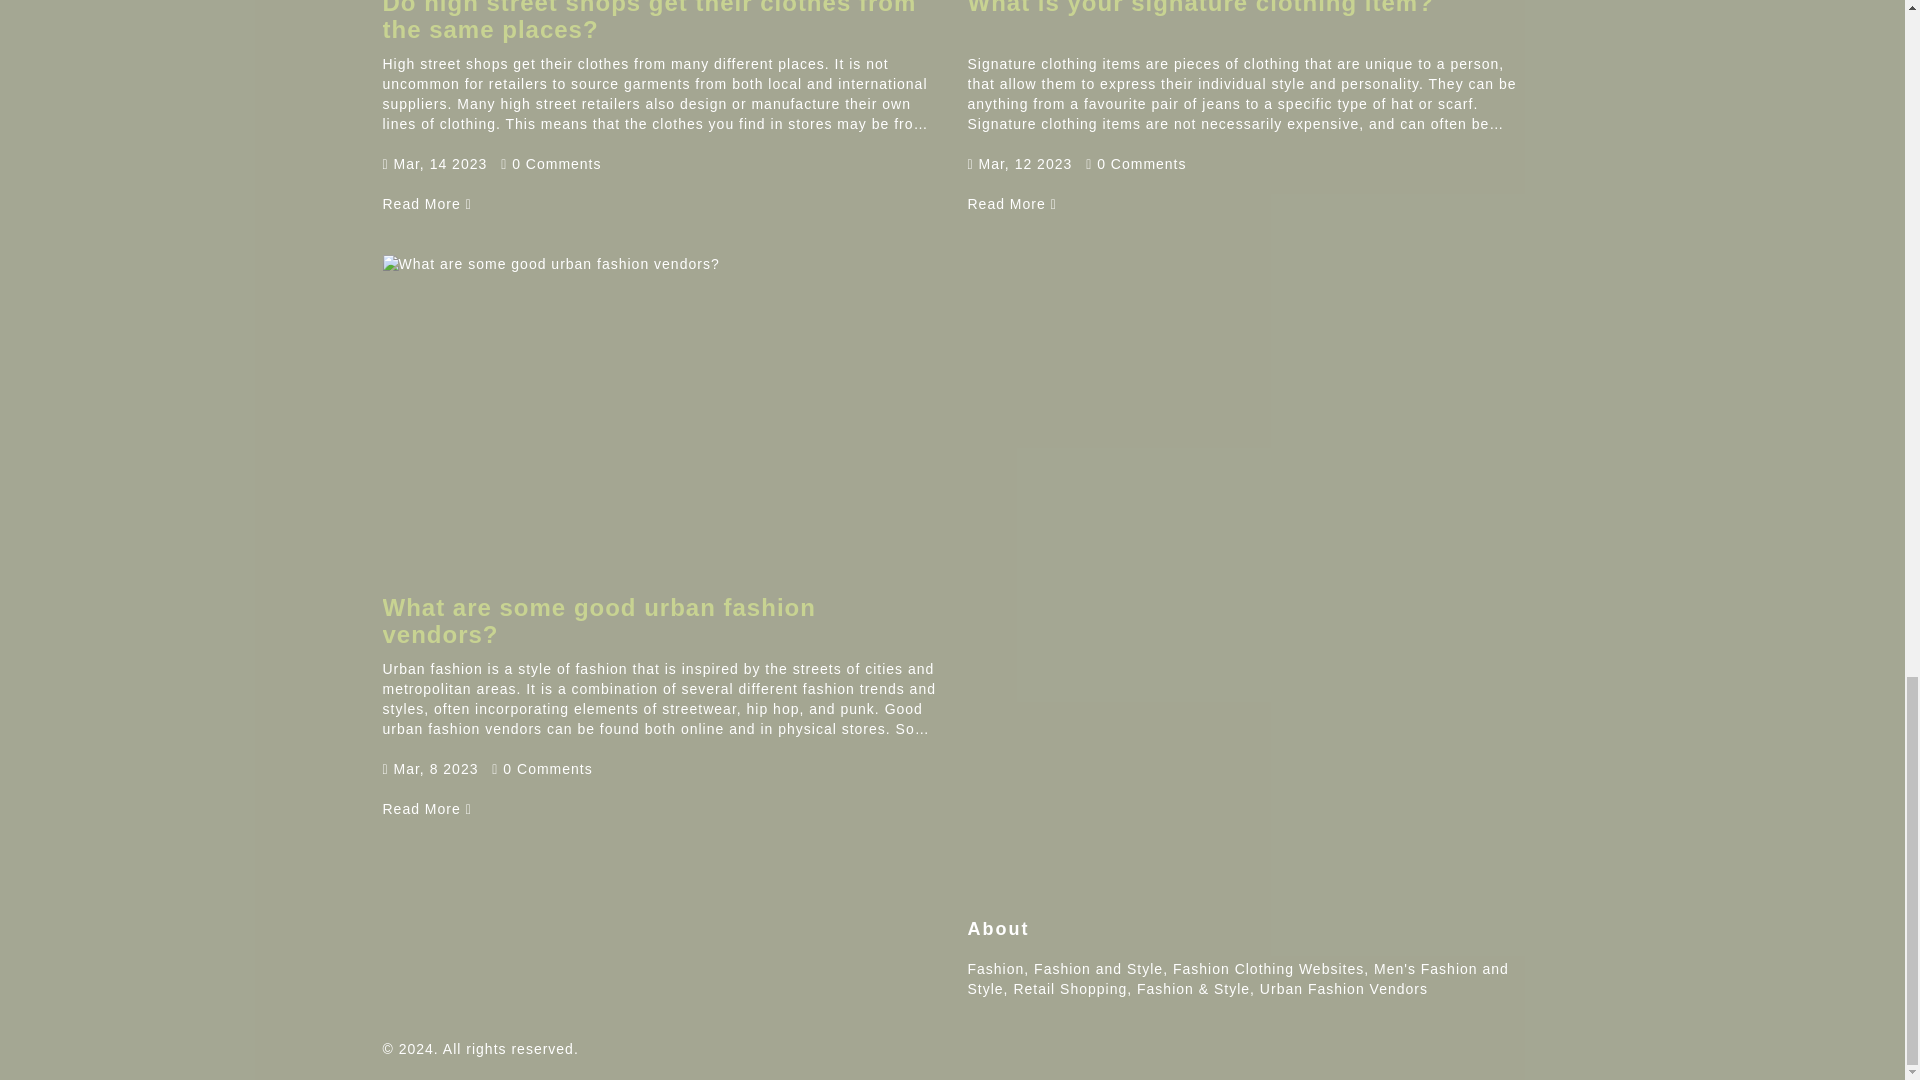  Describe the element at coordinates (426, 808) in the screenshot. I see `What are some good urban fashion vendors?` at that location.